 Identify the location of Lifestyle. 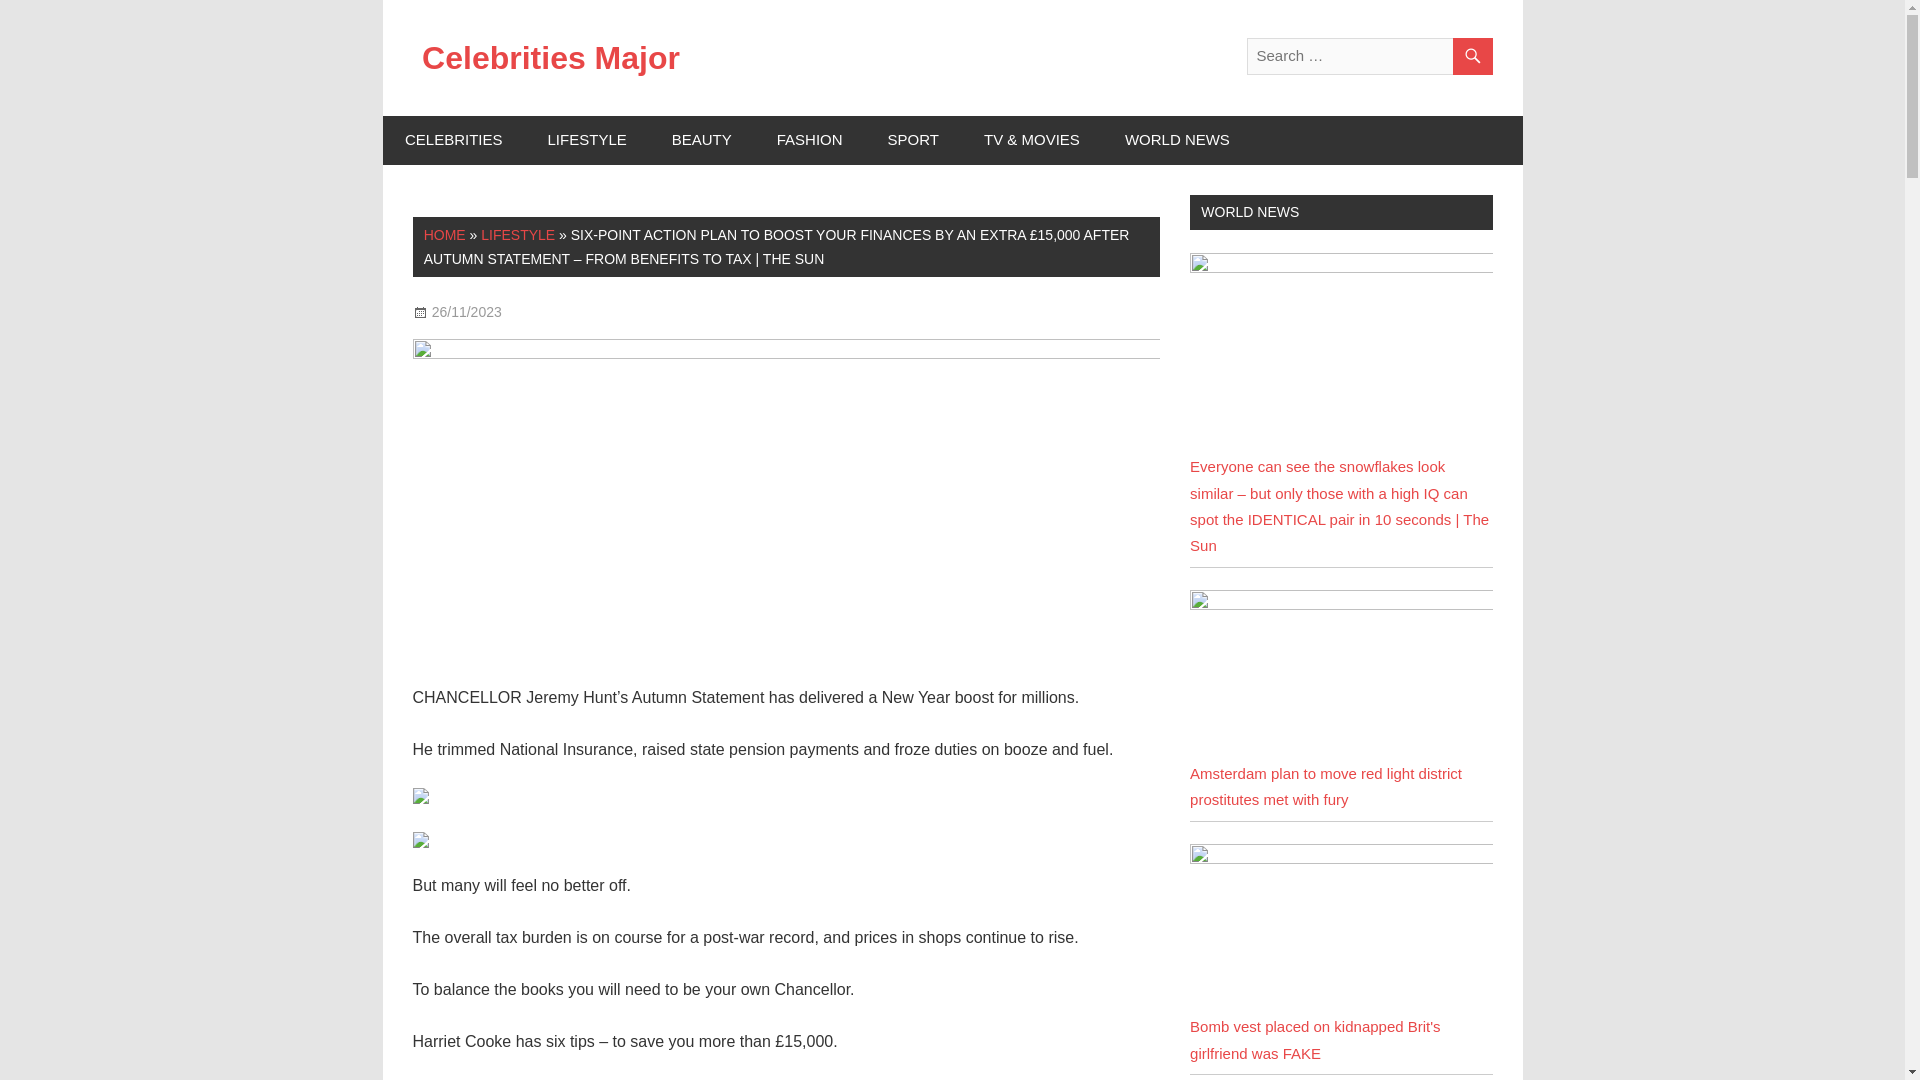
(564, 311).